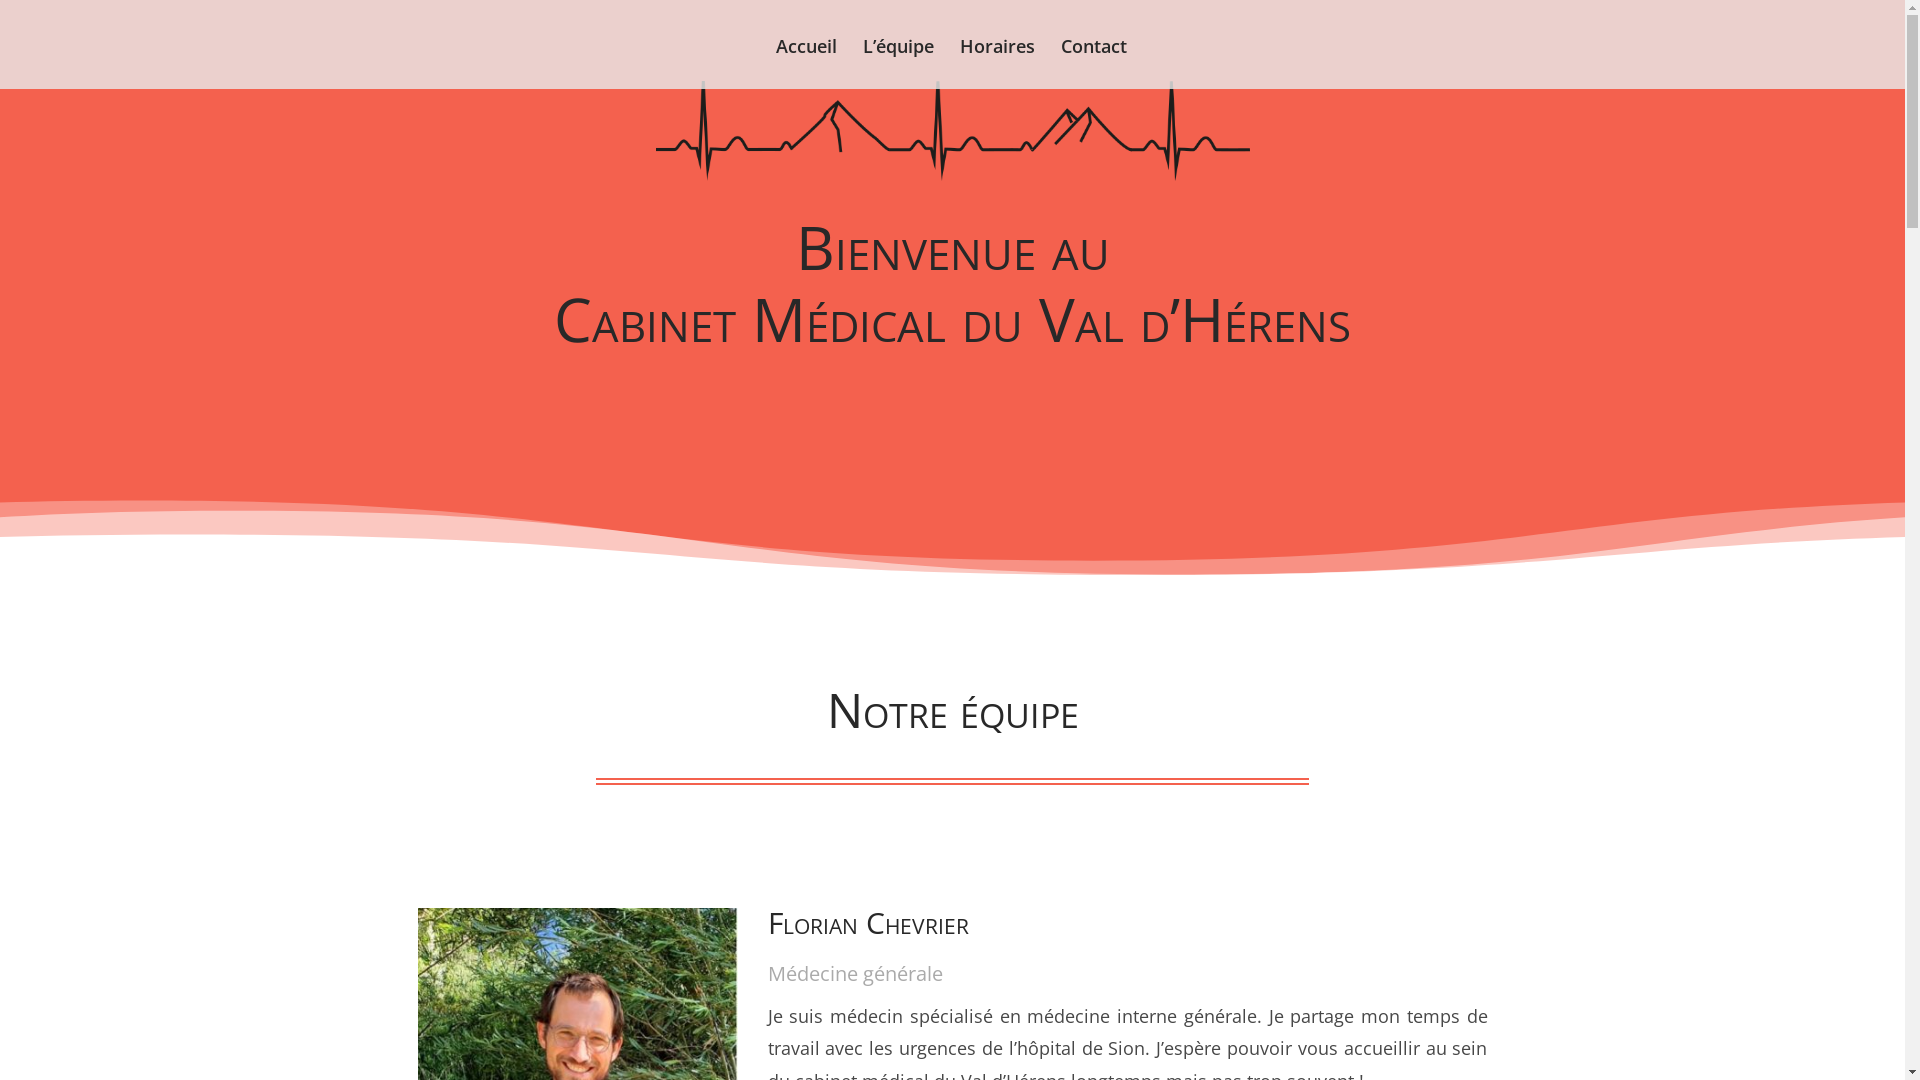  I want to click on Horaires, so click(998, 64).